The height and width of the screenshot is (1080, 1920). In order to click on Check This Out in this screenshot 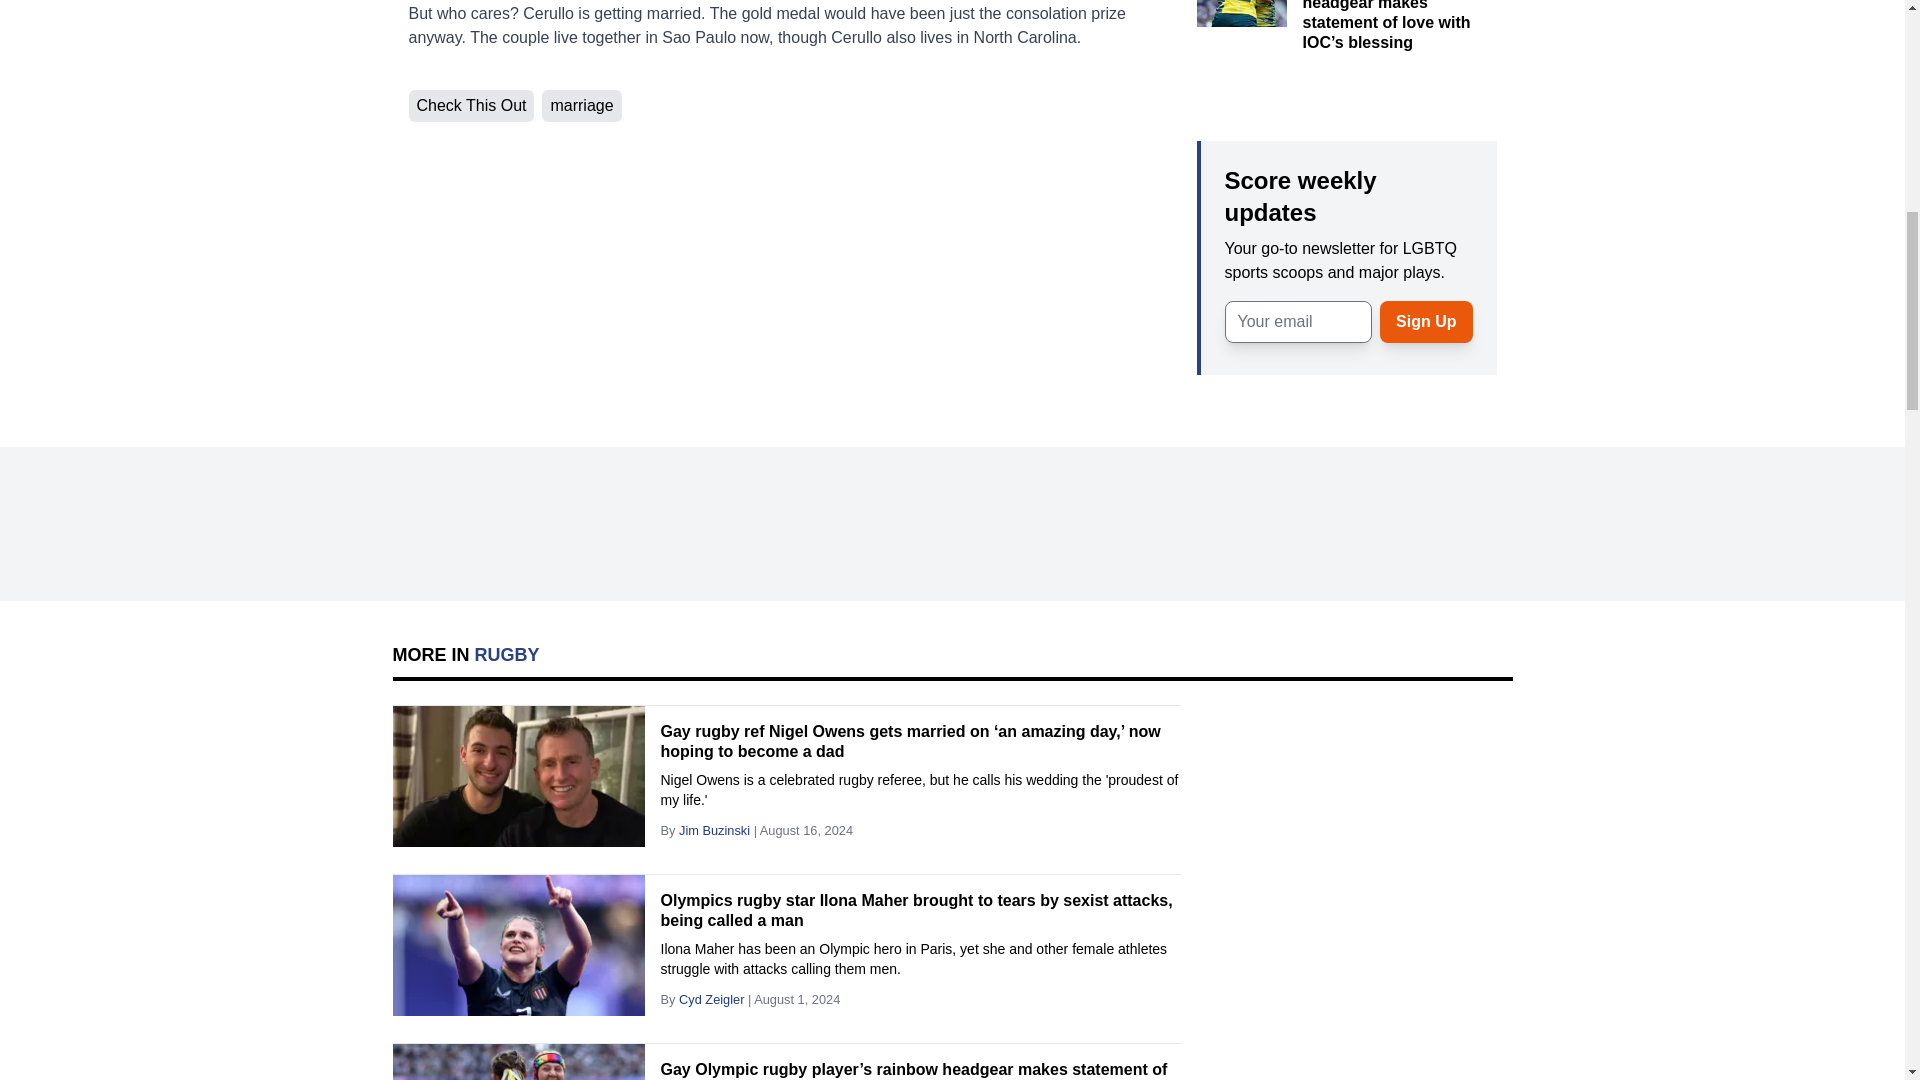, I will do `click(470, 106)`.